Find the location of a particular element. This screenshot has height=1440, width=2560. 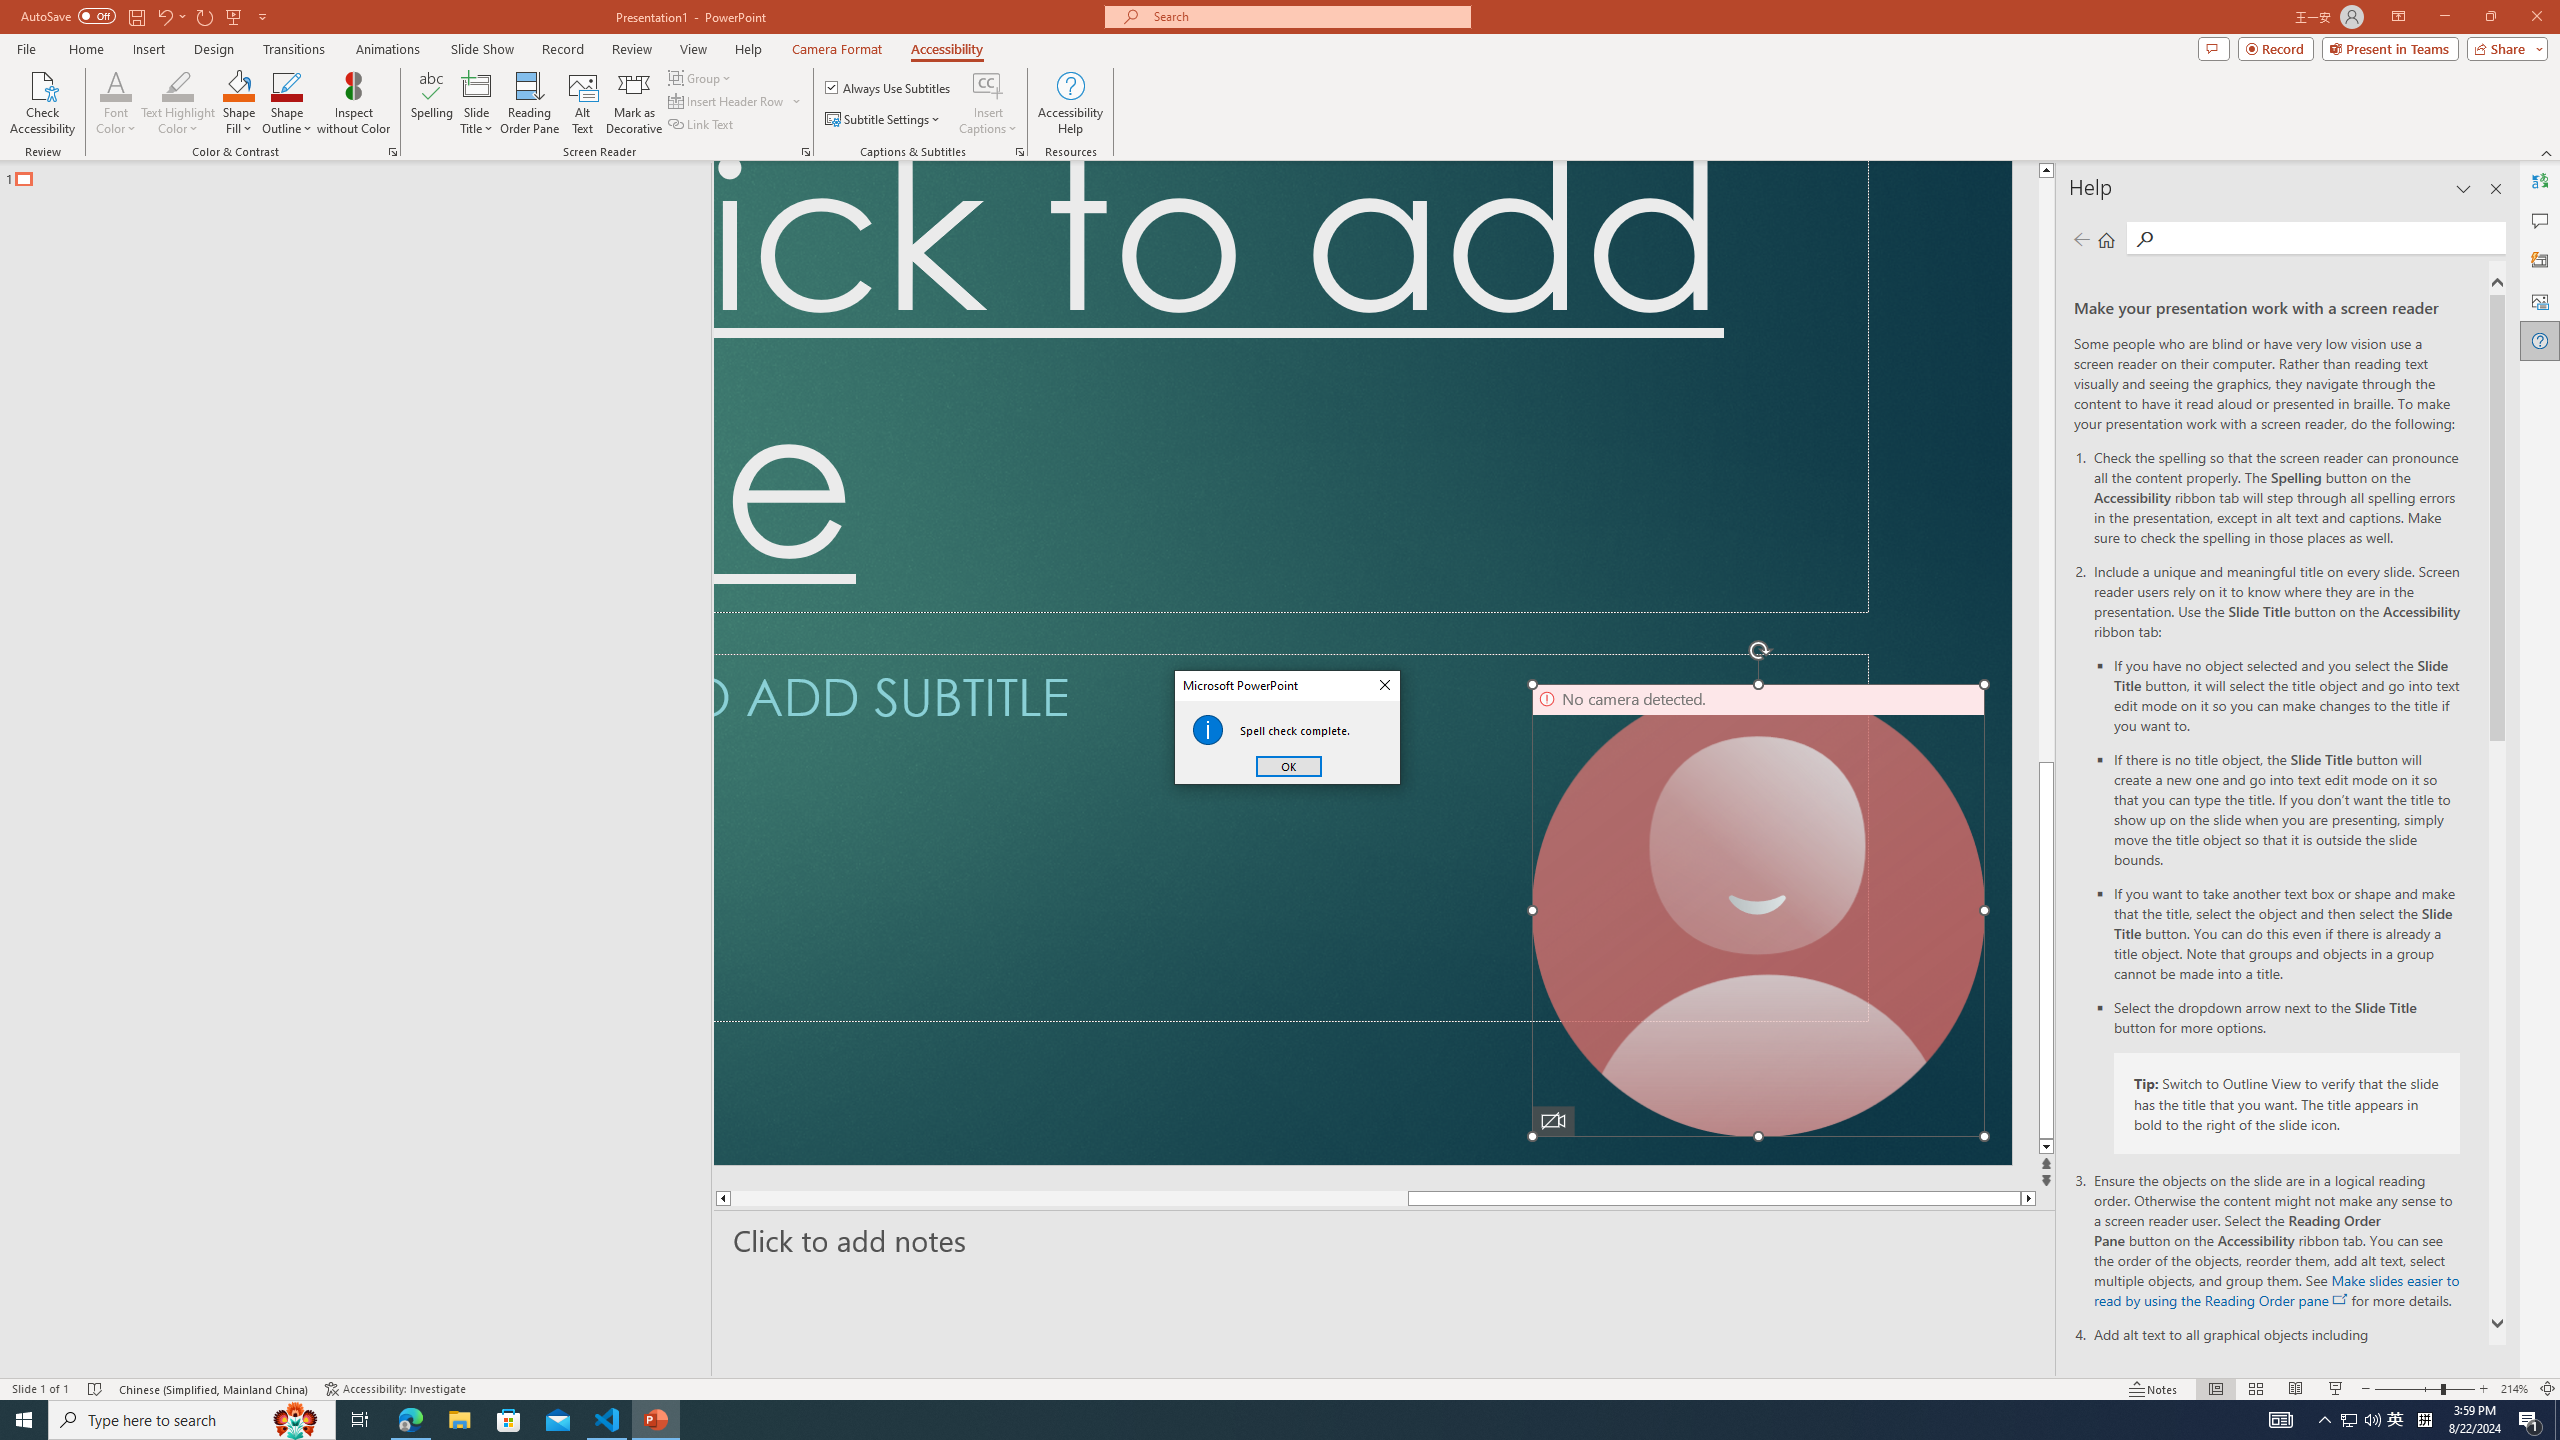

Restore Down is located at coordinates (2452, 32).